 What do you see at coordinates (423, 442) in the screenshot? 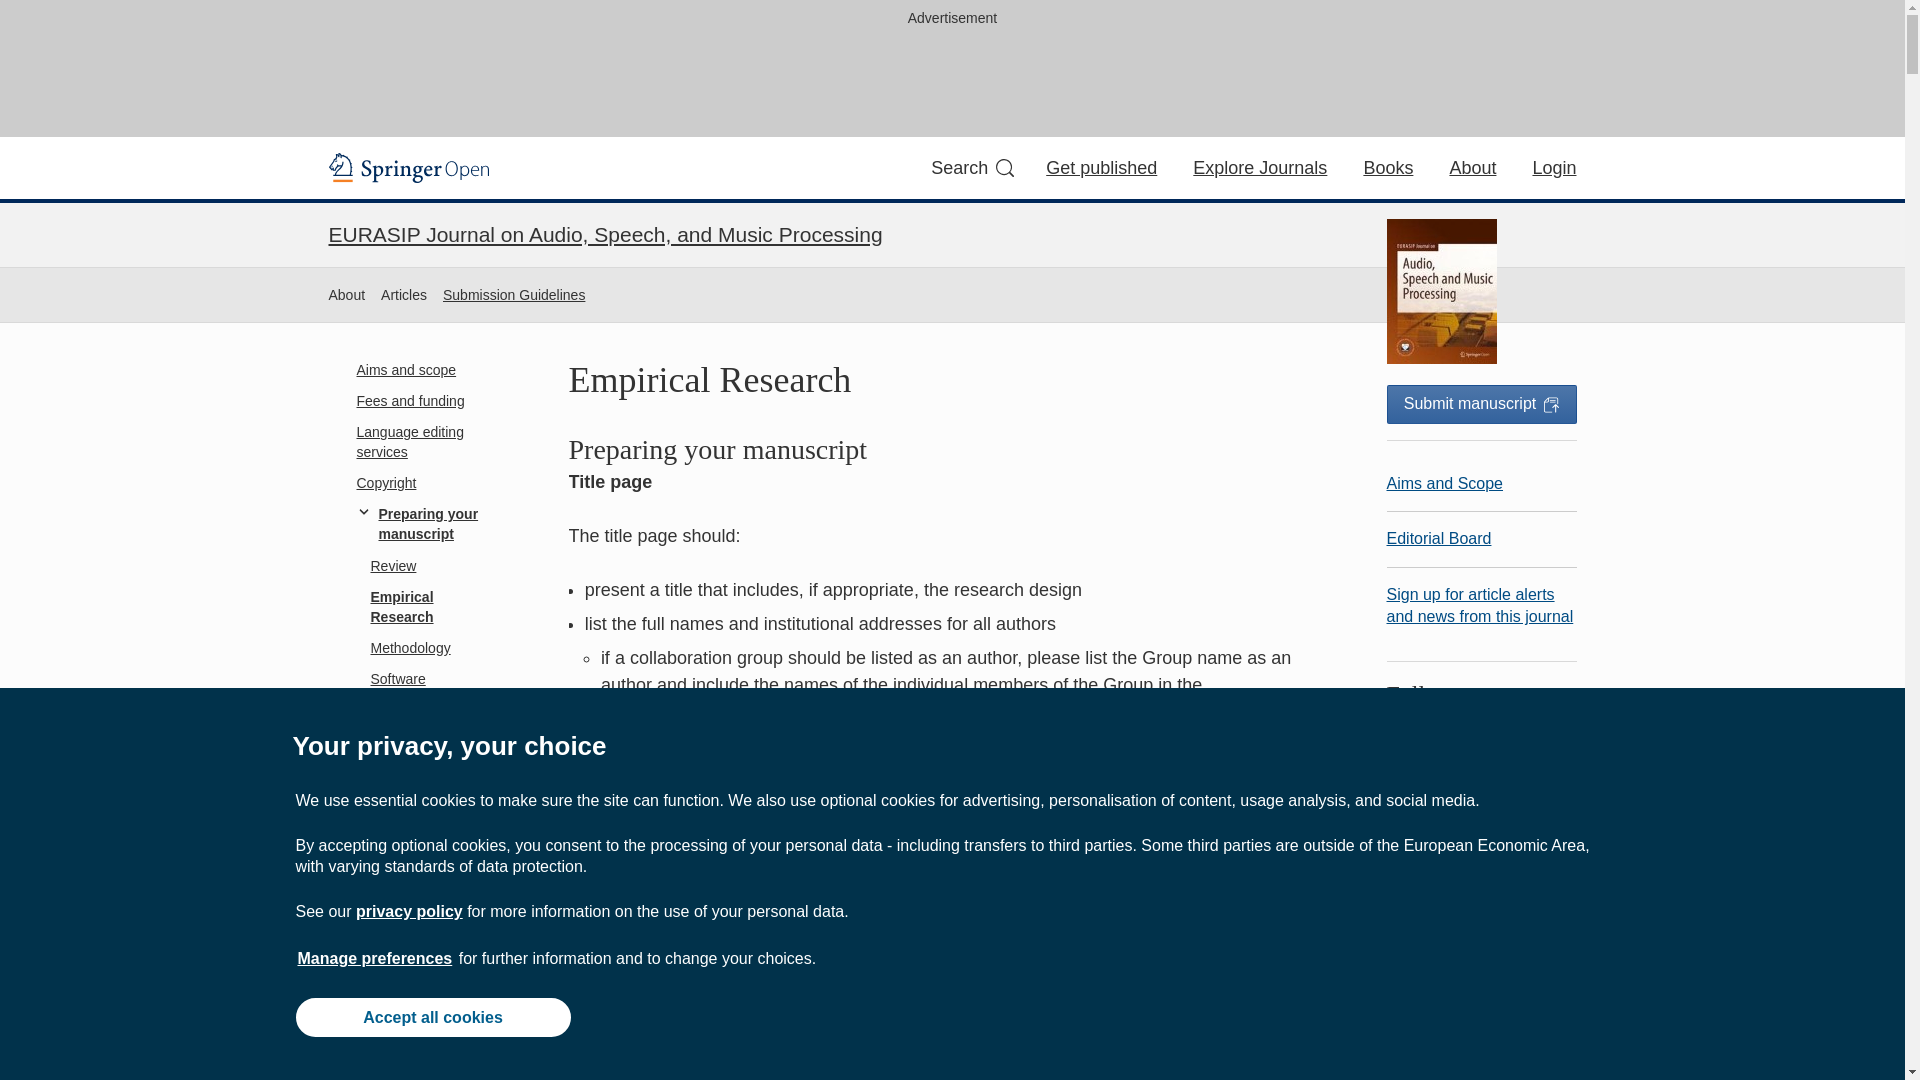
I see `Language editing services` at bounding box center [423, 442].